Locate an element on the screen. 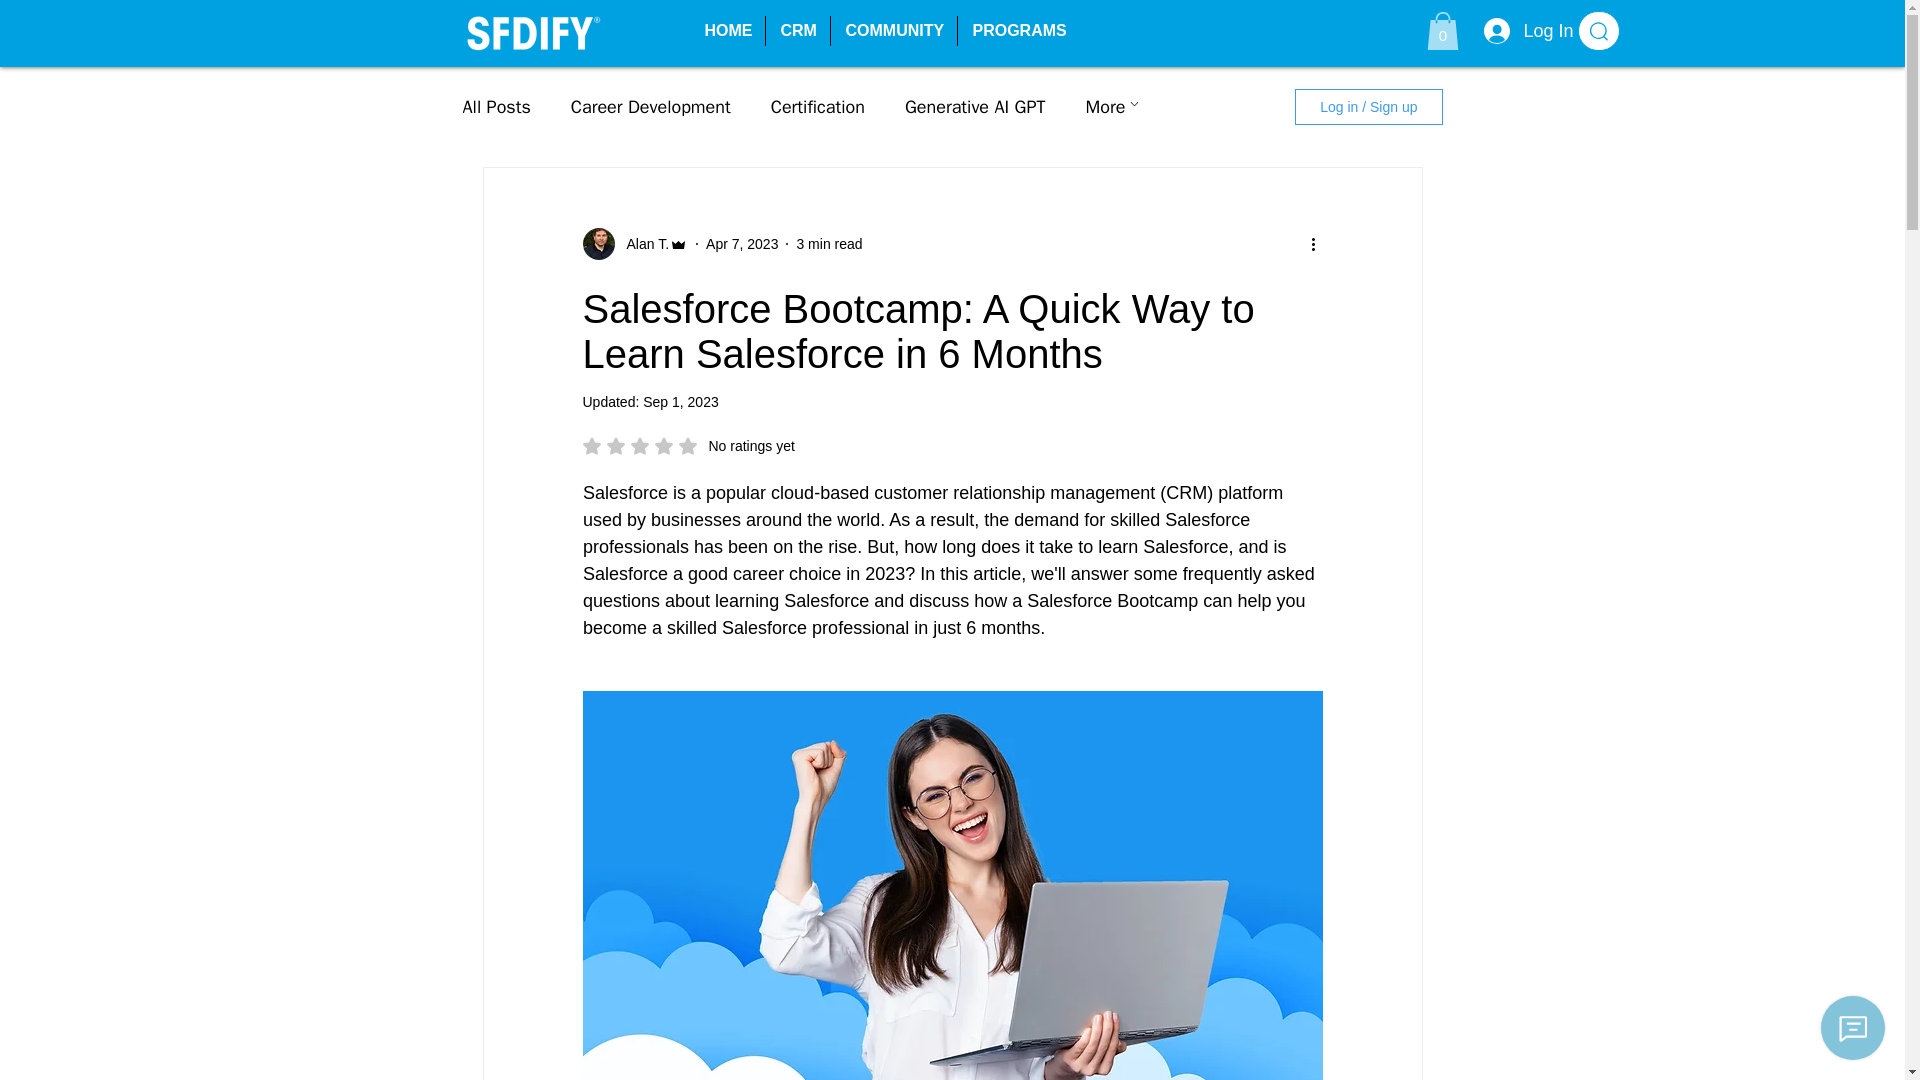 Image resolution: width=1920 pixels, height=1080 pixels. 3 min read is located at coordinates (829, 244).